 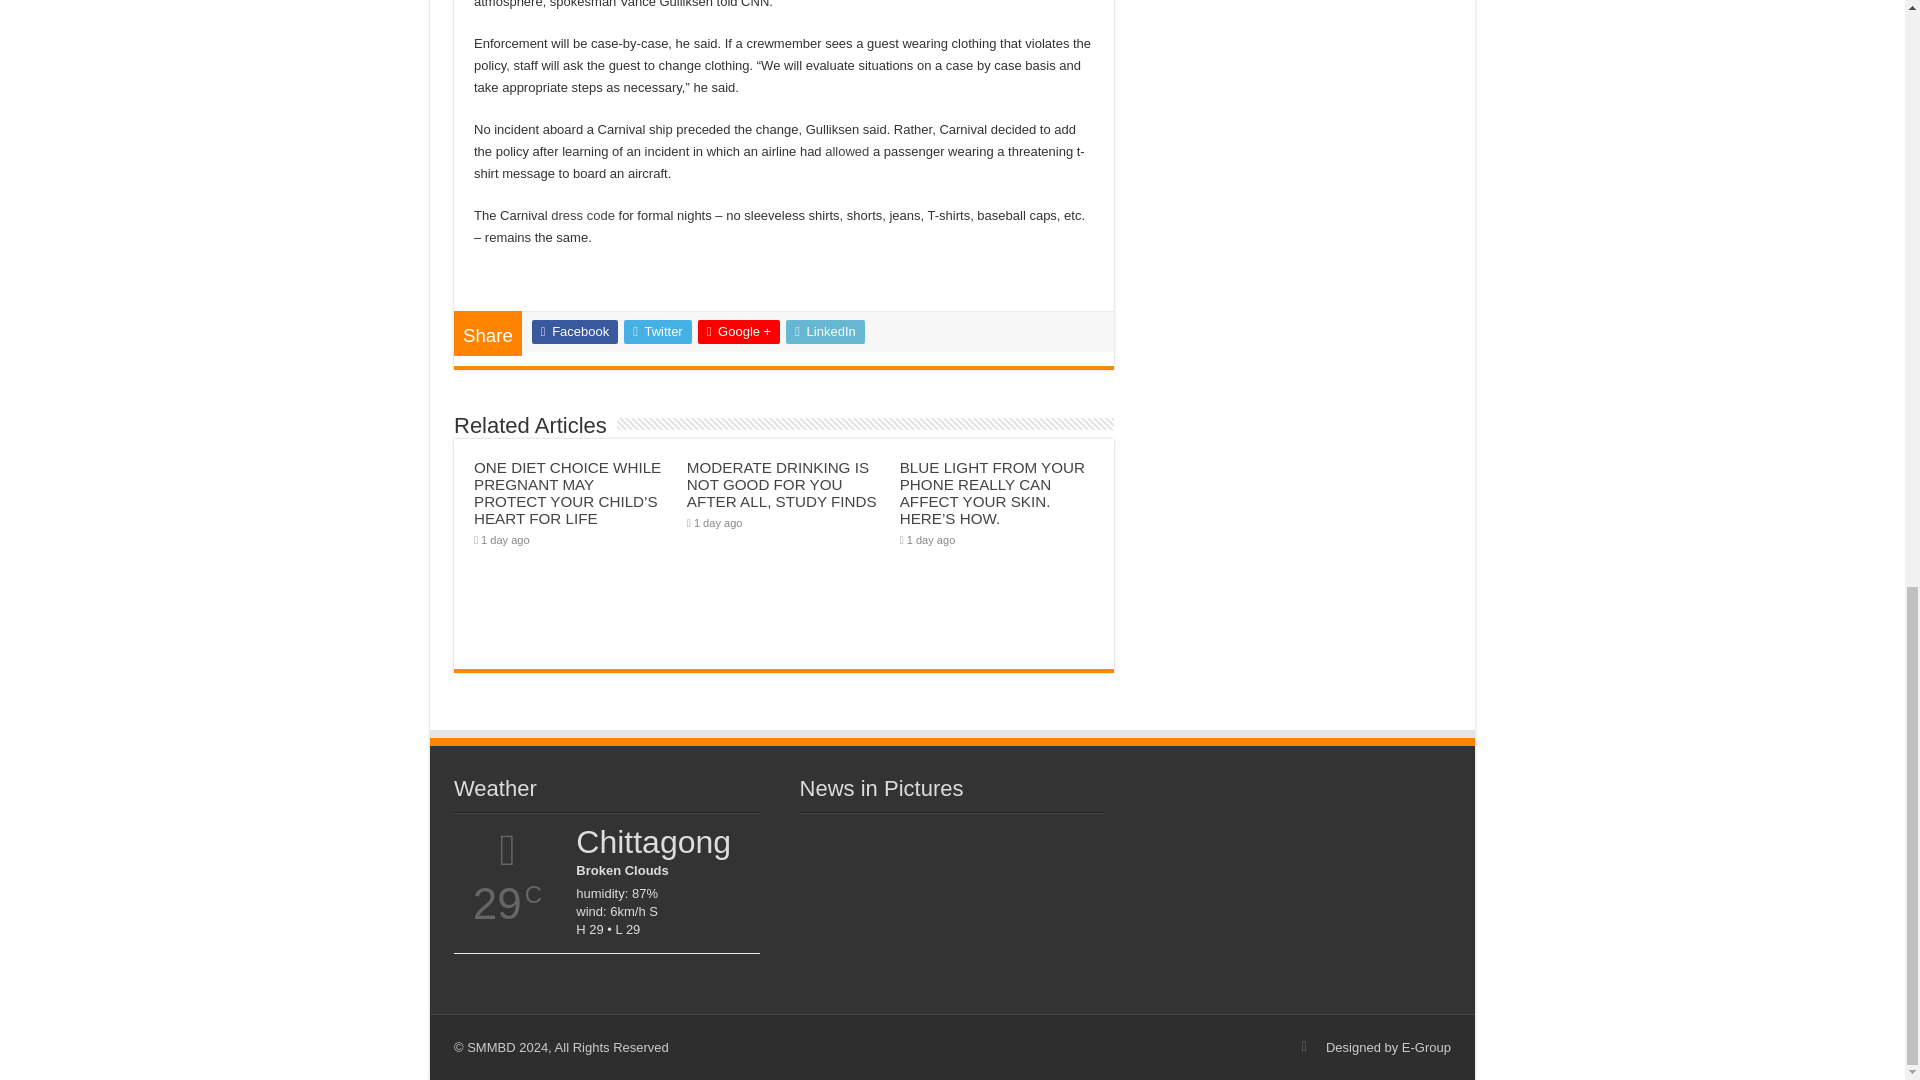 What do you see at coordinates (847, 150) in the screenshot?
I see `allowed` at bounding box center [847, 150].